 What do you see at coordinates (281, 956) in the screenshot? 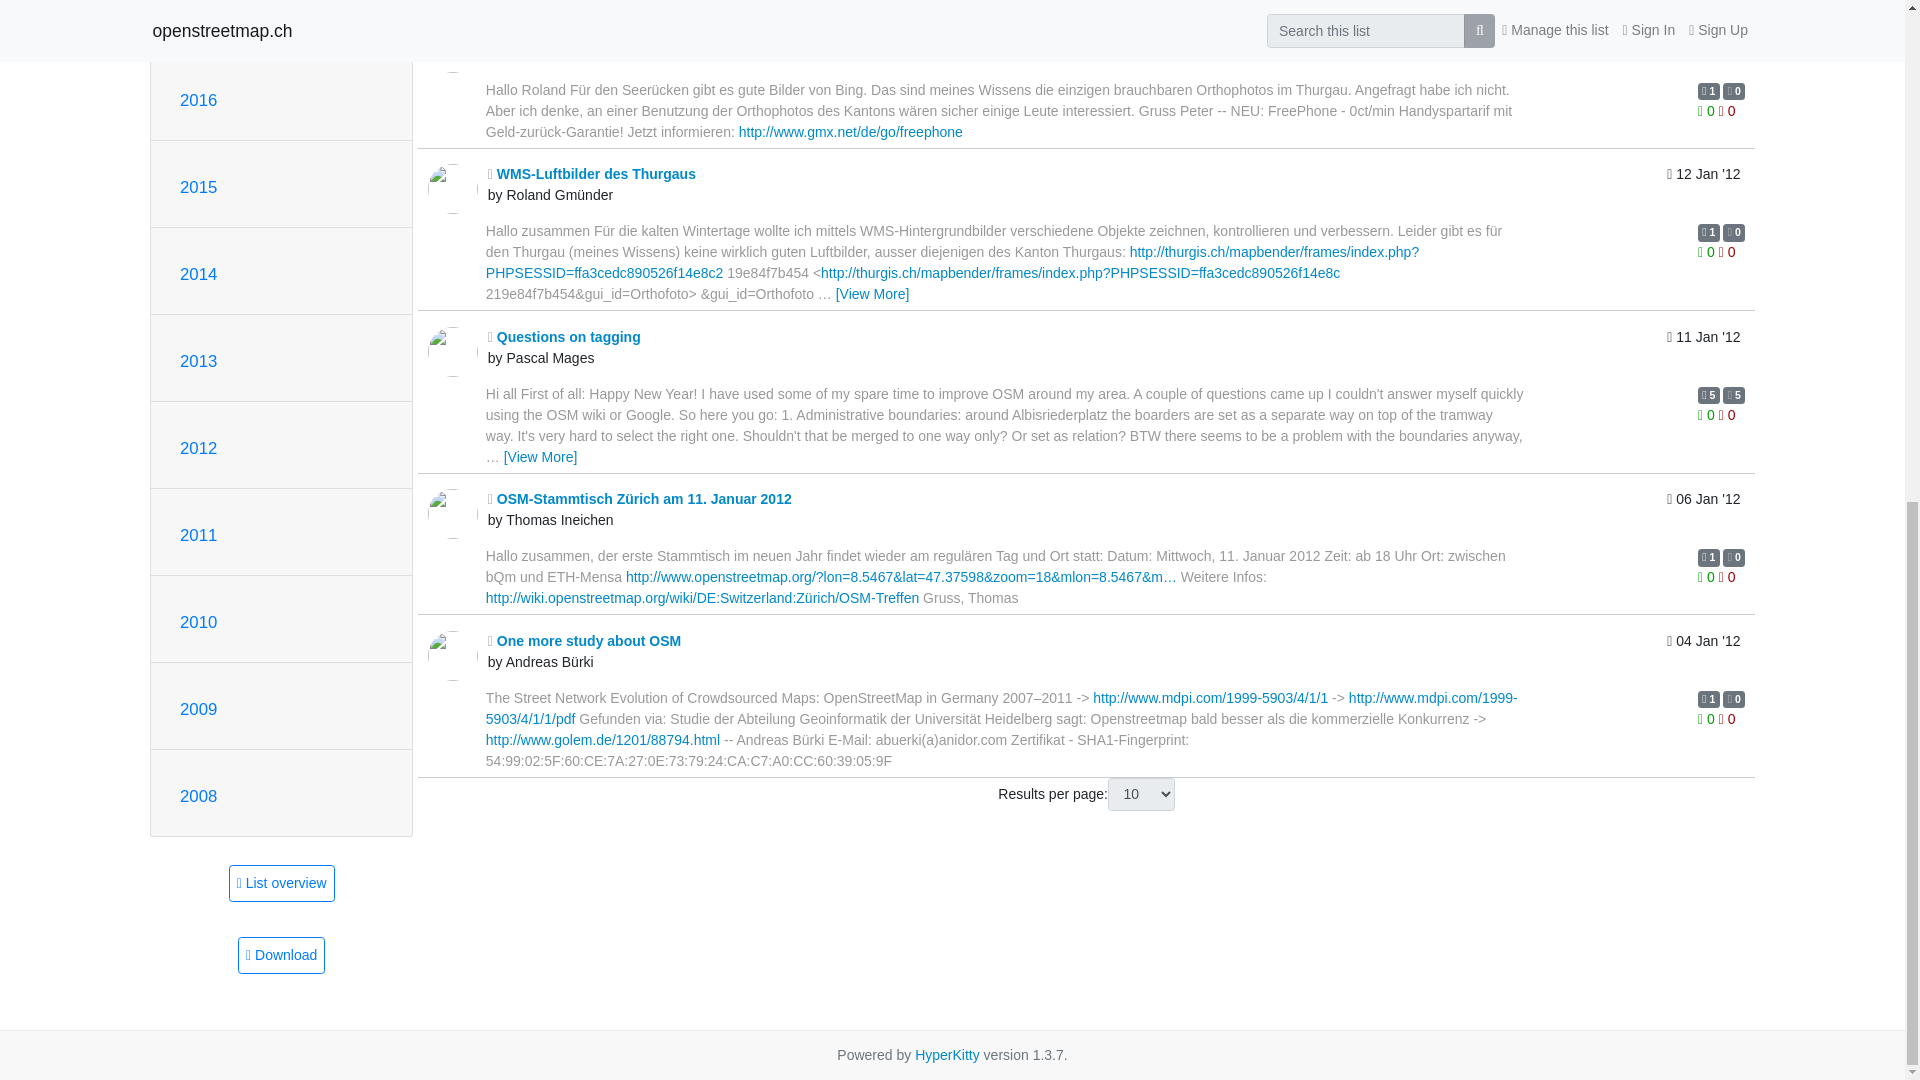
I see `This month in gzipped mbox format` at bounding box center [281, 956].